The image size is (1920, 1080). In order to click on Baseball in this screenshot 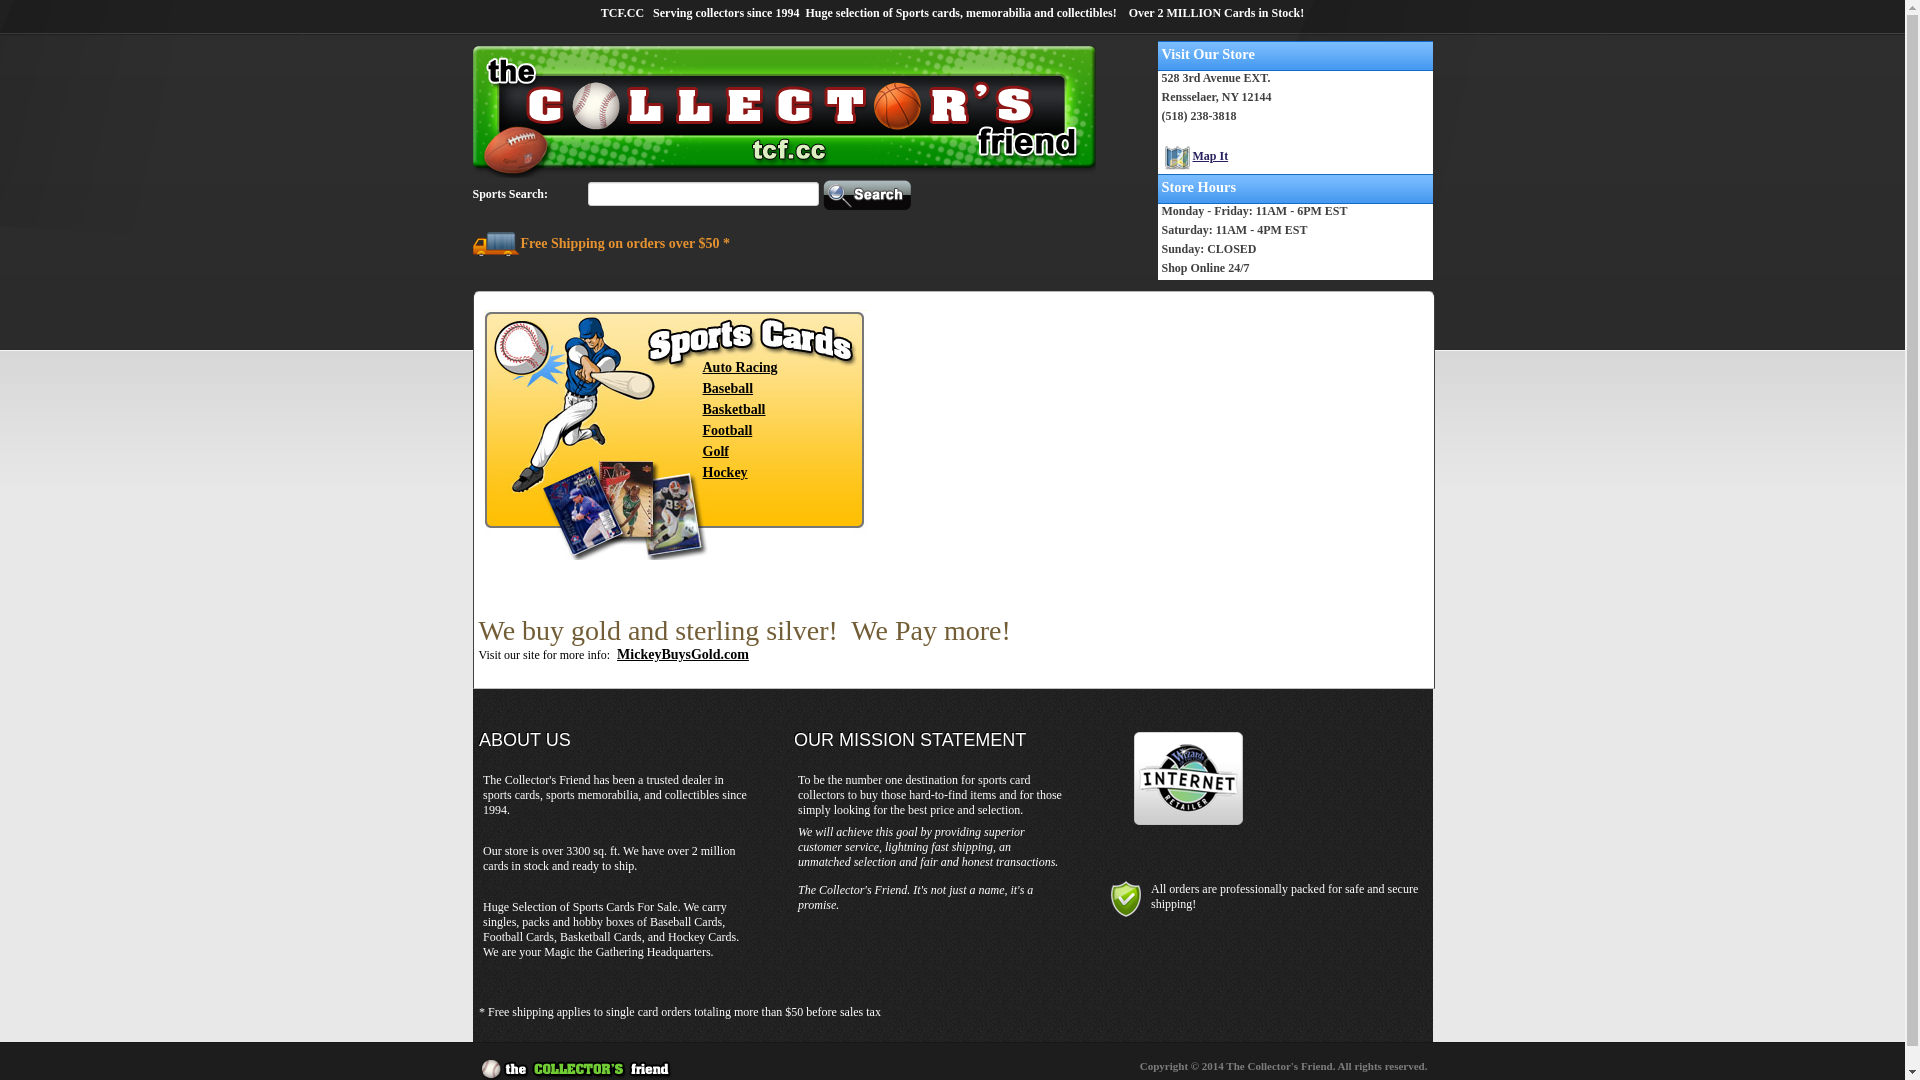, I will do `click(728, 388)`.